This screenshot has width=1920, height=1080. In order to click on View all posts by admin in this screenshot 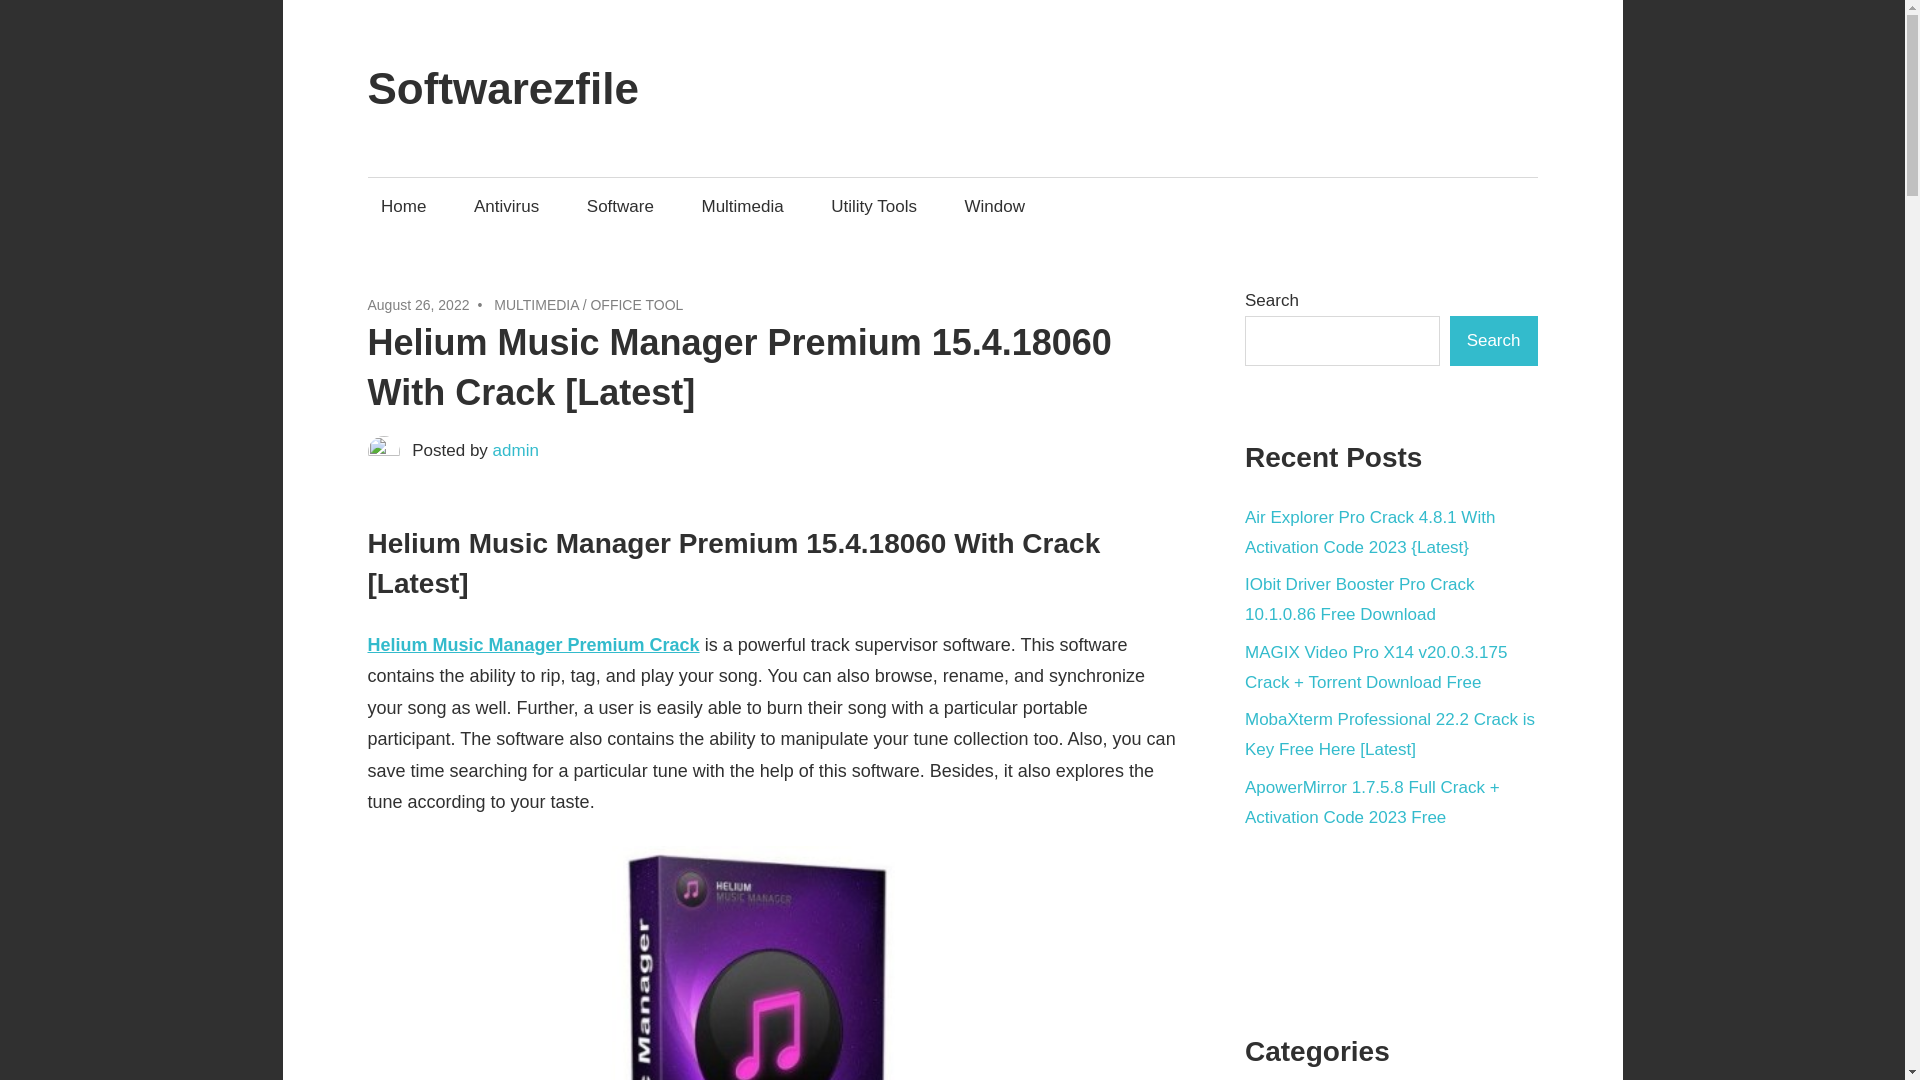, I will do `click(516, 450)`.